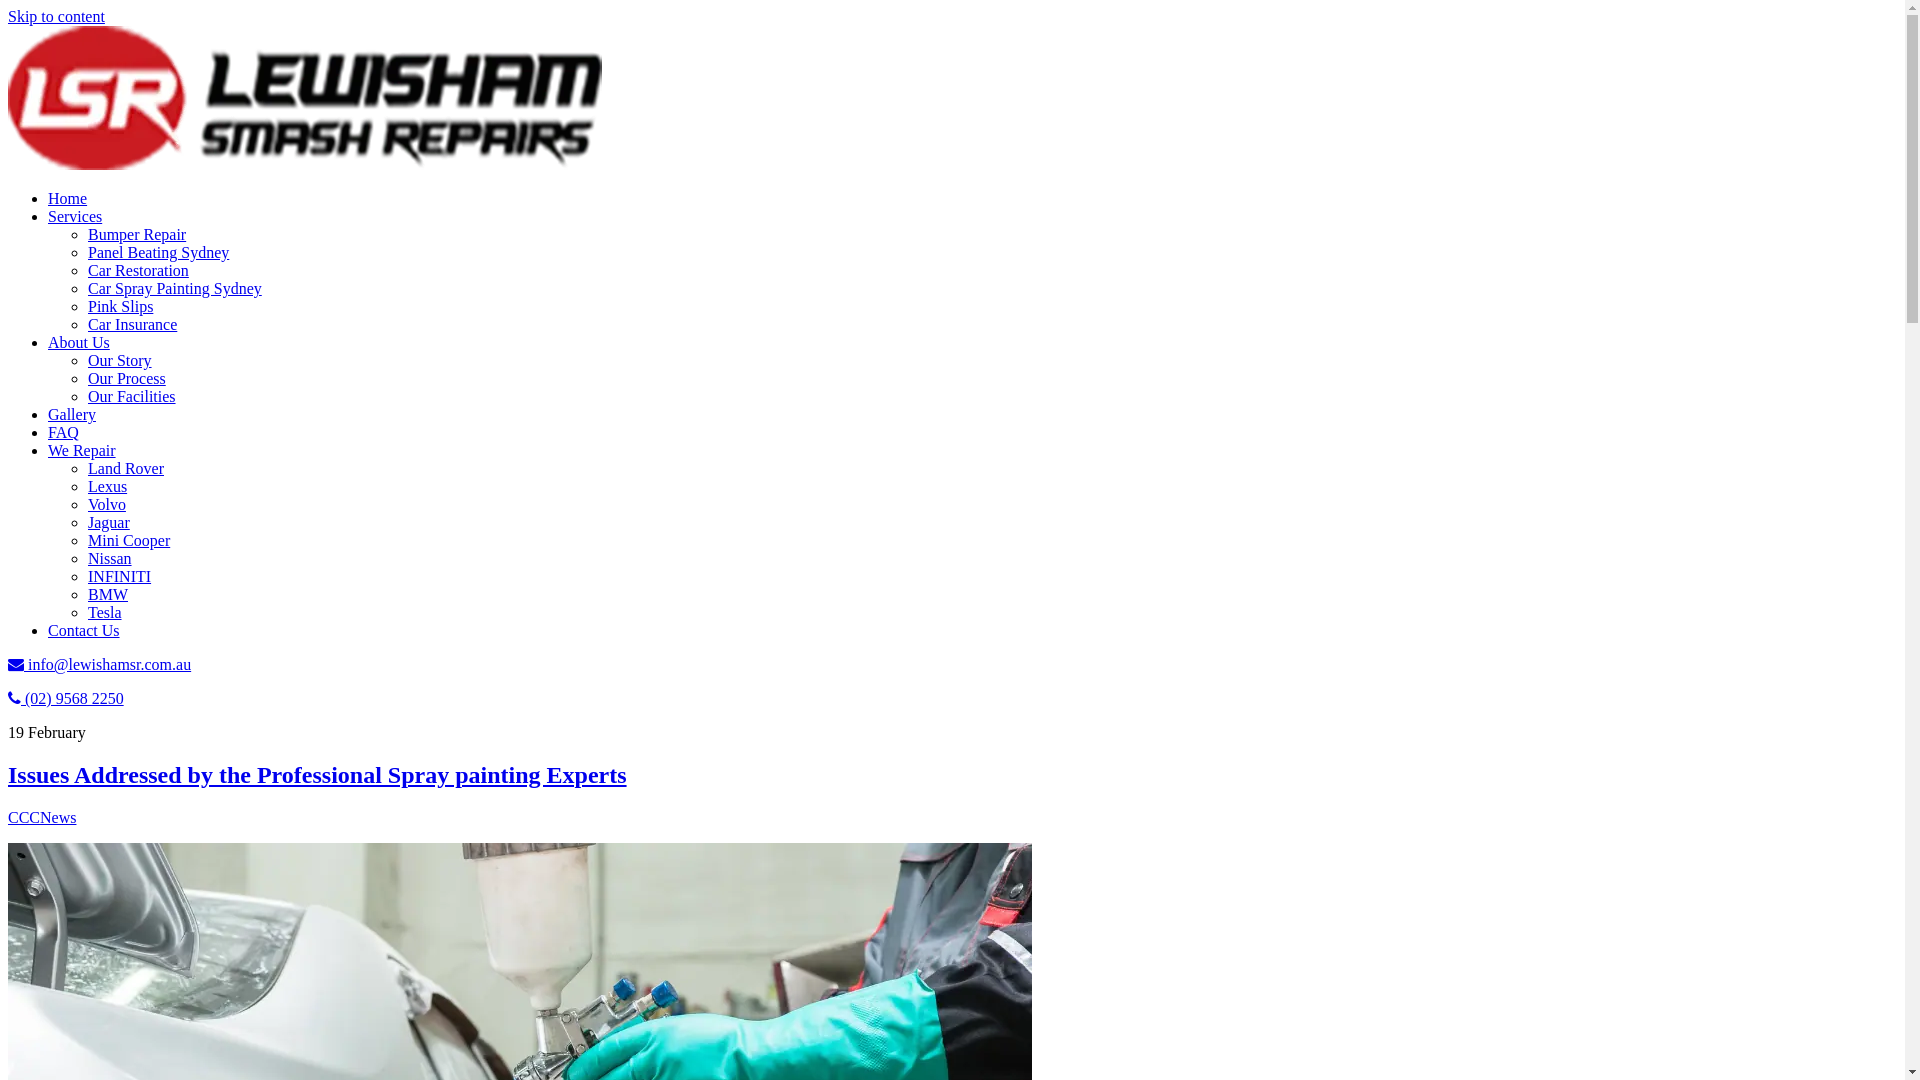 The image size is (1920, 1080). I want to click on Pink Slips, so click(120, 306).